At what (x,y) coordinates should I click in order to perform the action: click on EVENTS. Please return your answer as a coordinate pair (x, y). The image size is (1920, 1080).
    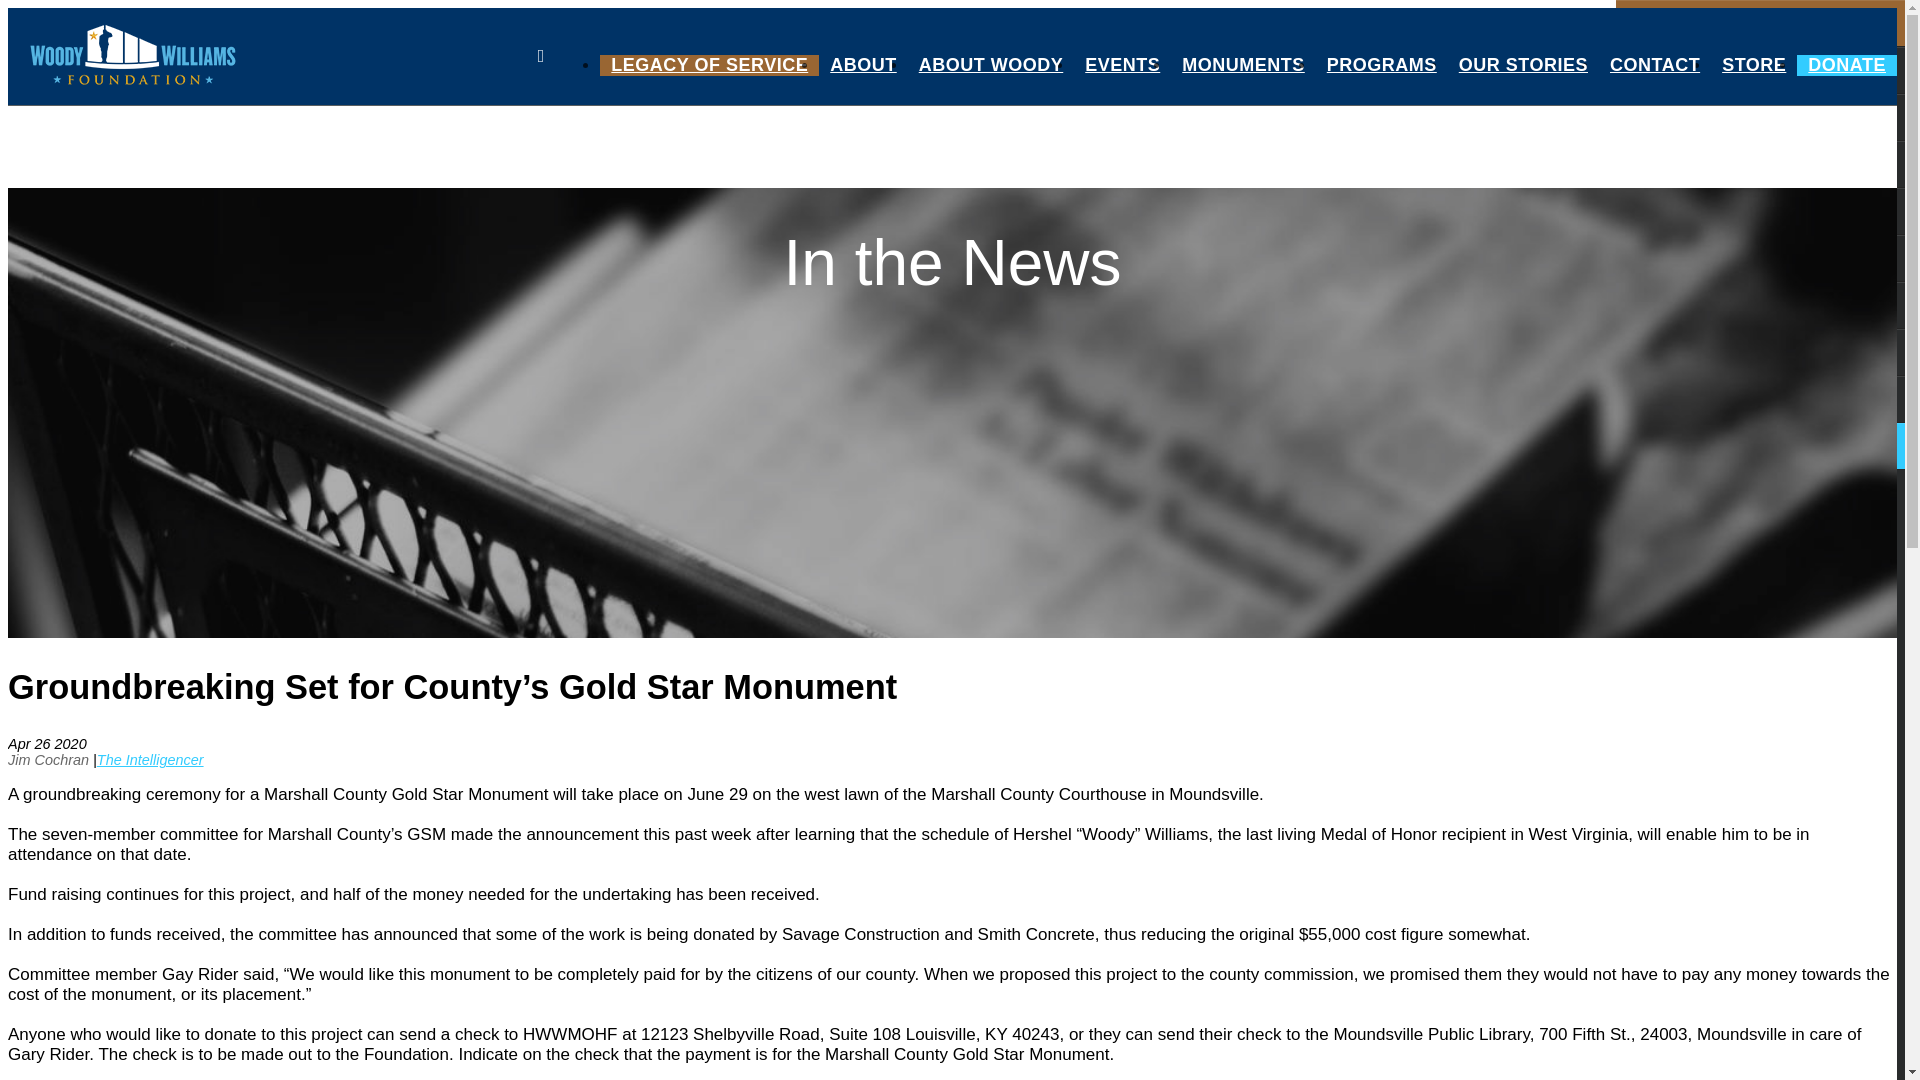
    Looking at the image, I should click on (1122, 62).